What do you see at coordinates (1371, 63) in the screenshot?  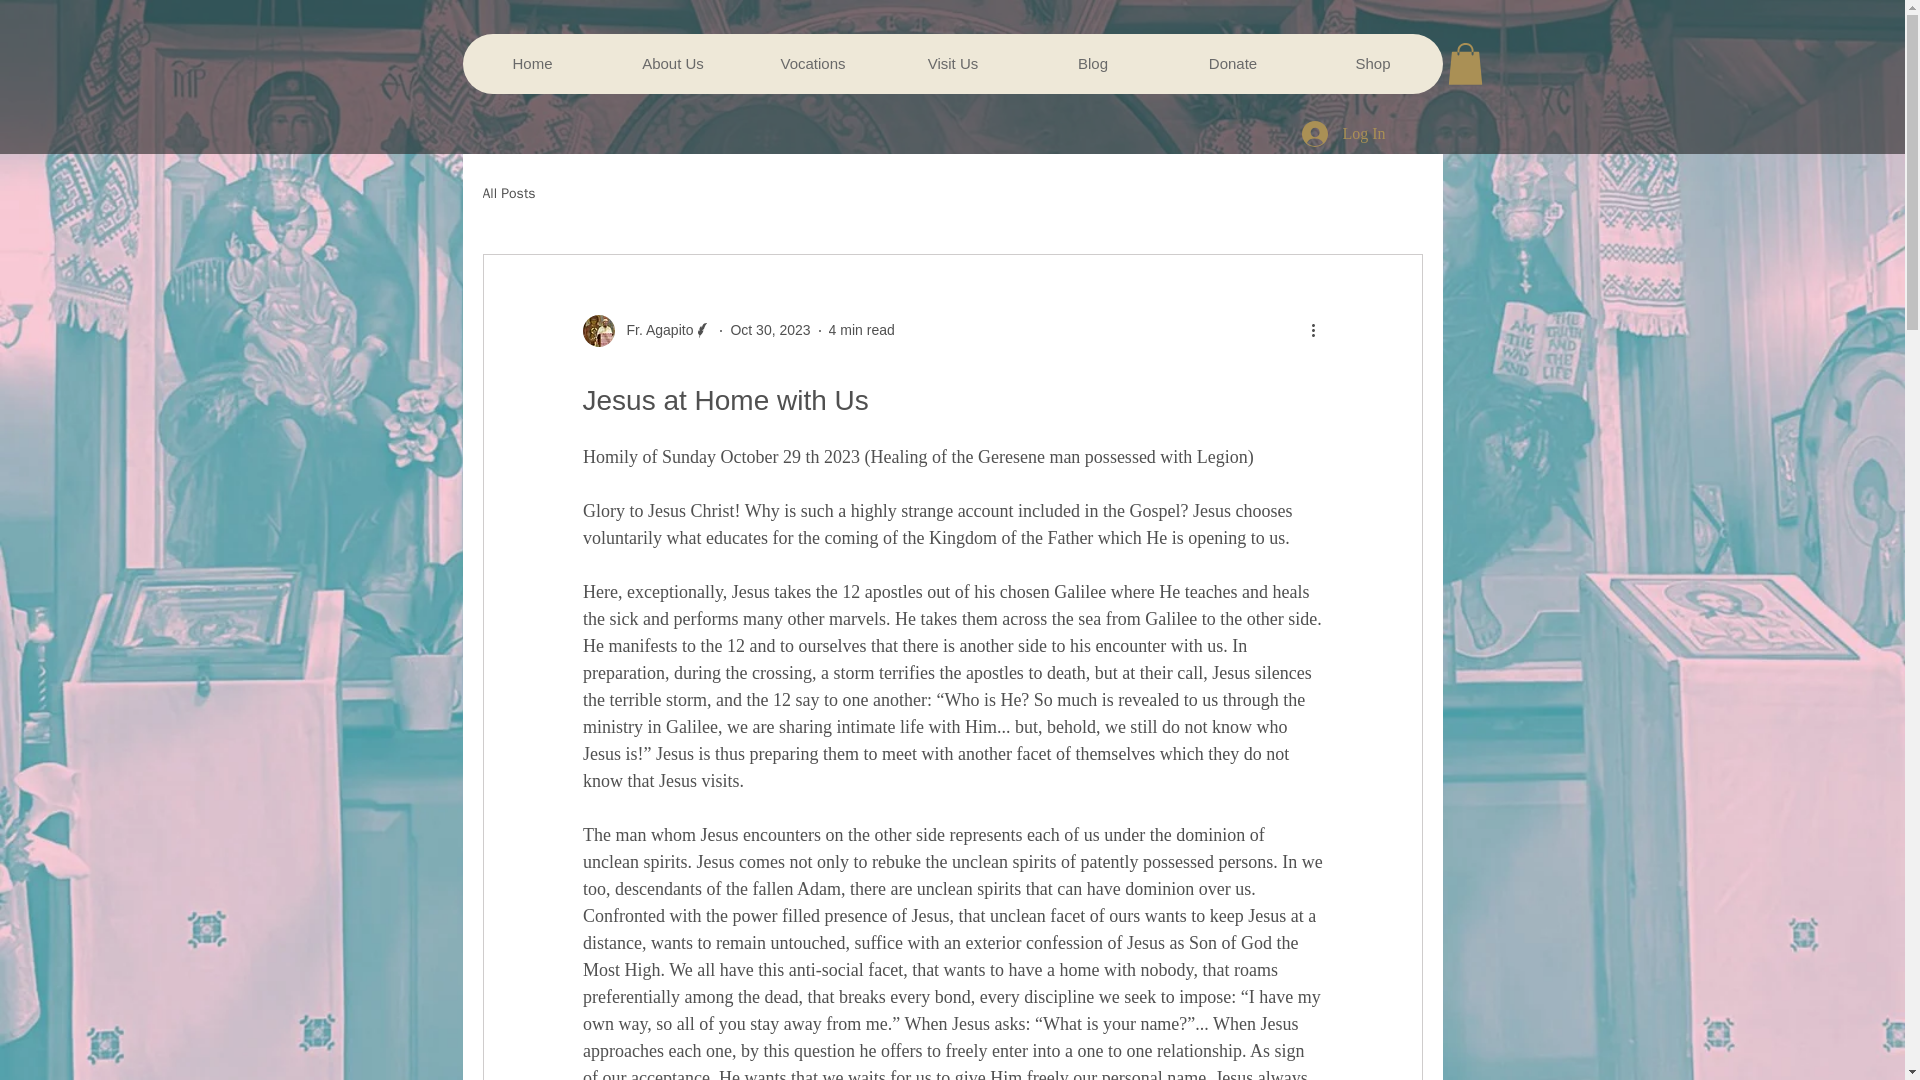 I see `Shop` at bounding box center [1371, 63].